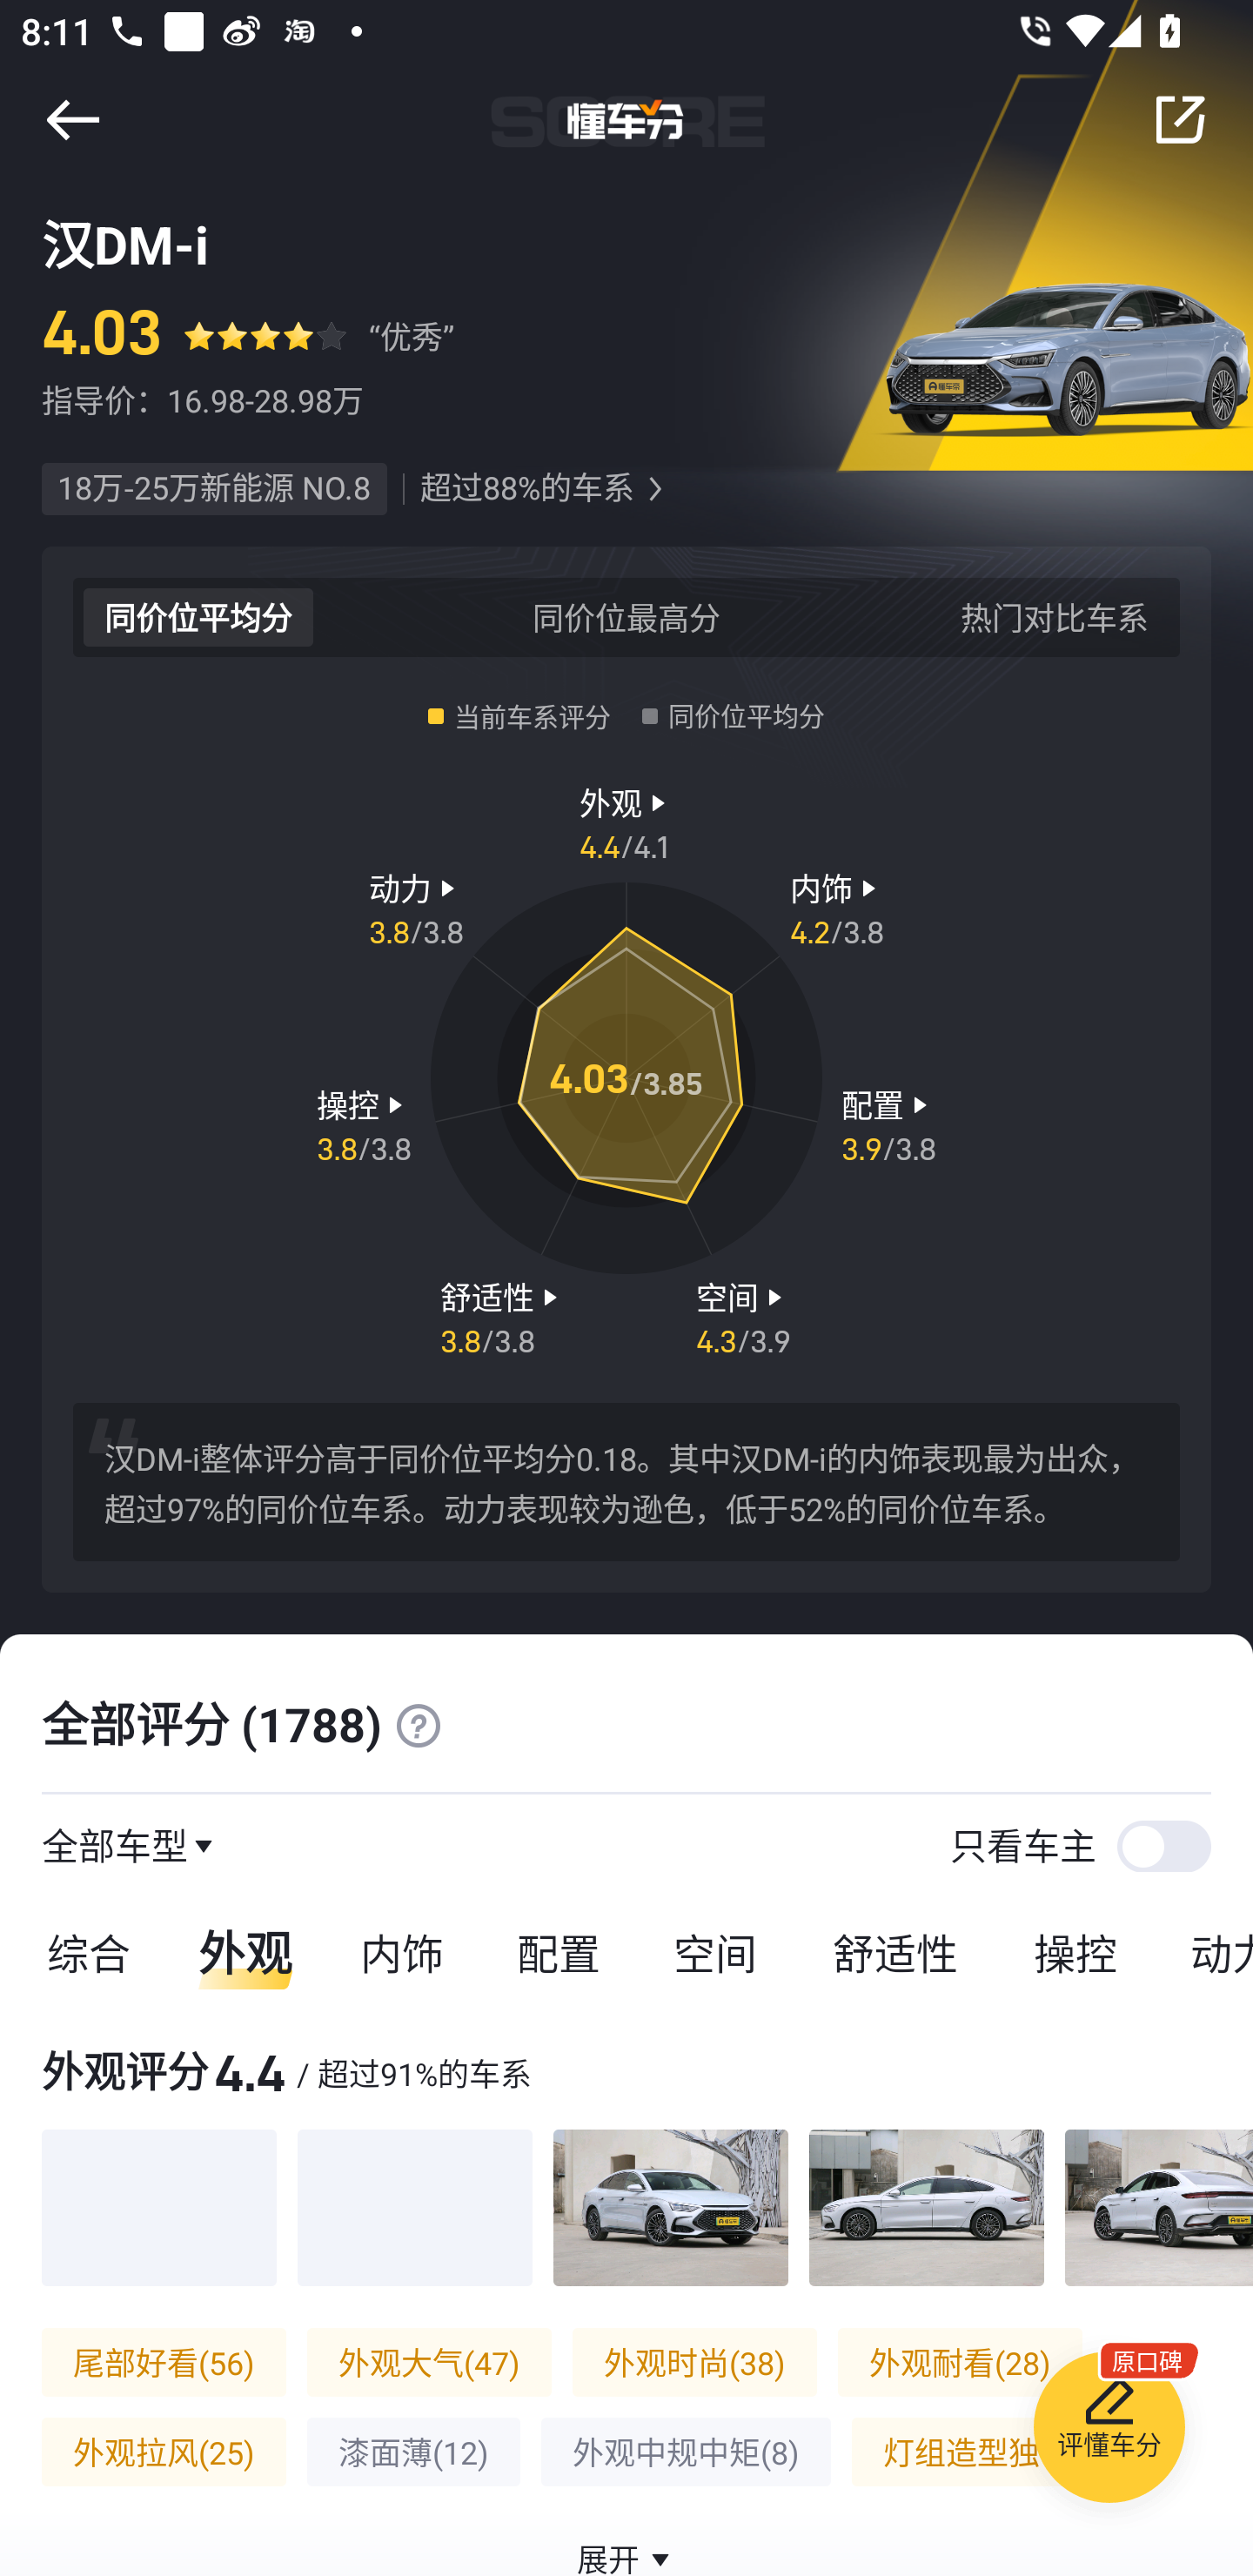  I want to click on 动力, so click(1203, 1952).